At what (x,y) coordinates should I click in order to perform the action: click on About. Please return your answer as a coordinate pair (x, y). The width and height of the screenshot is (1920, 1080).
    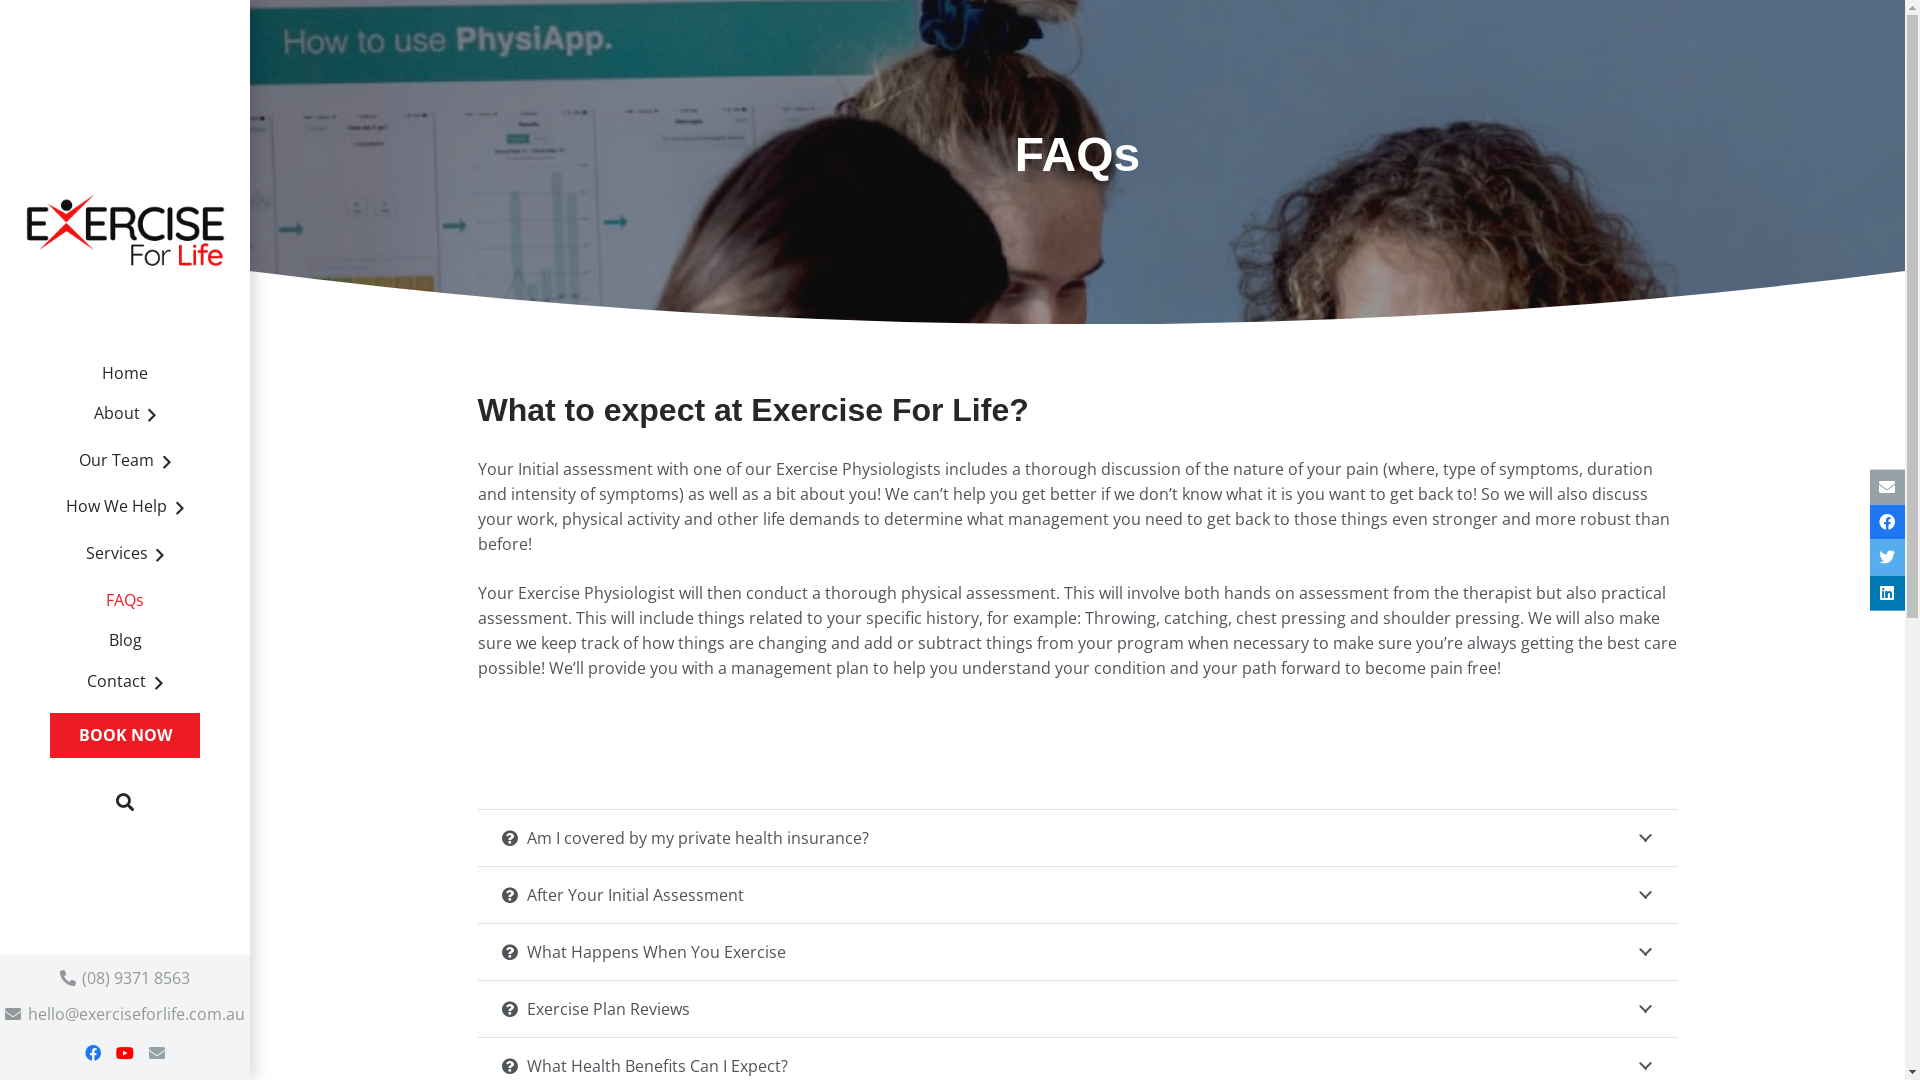
    Looking at the image, I should click on (125, 418).